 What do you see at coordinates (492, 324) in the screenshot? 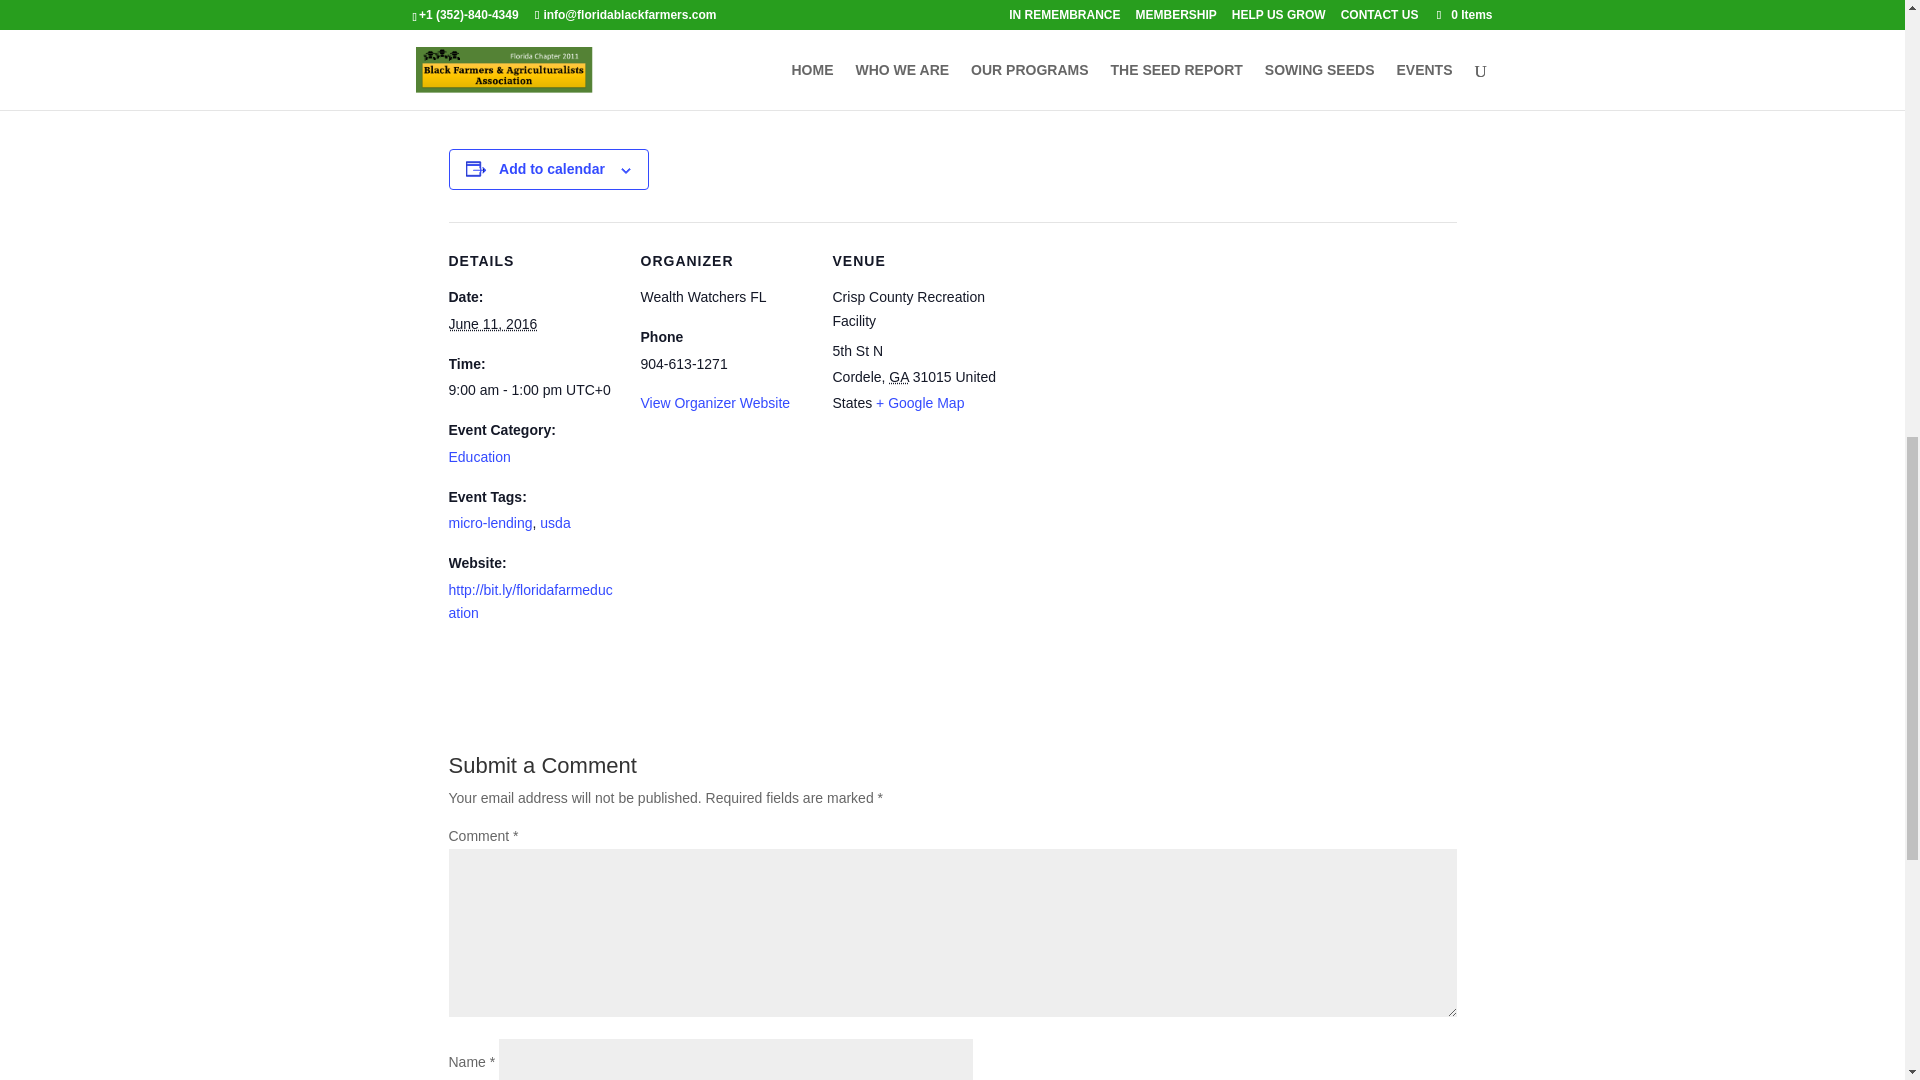
I see `2016-06-11` at bounding box center [492, 324].